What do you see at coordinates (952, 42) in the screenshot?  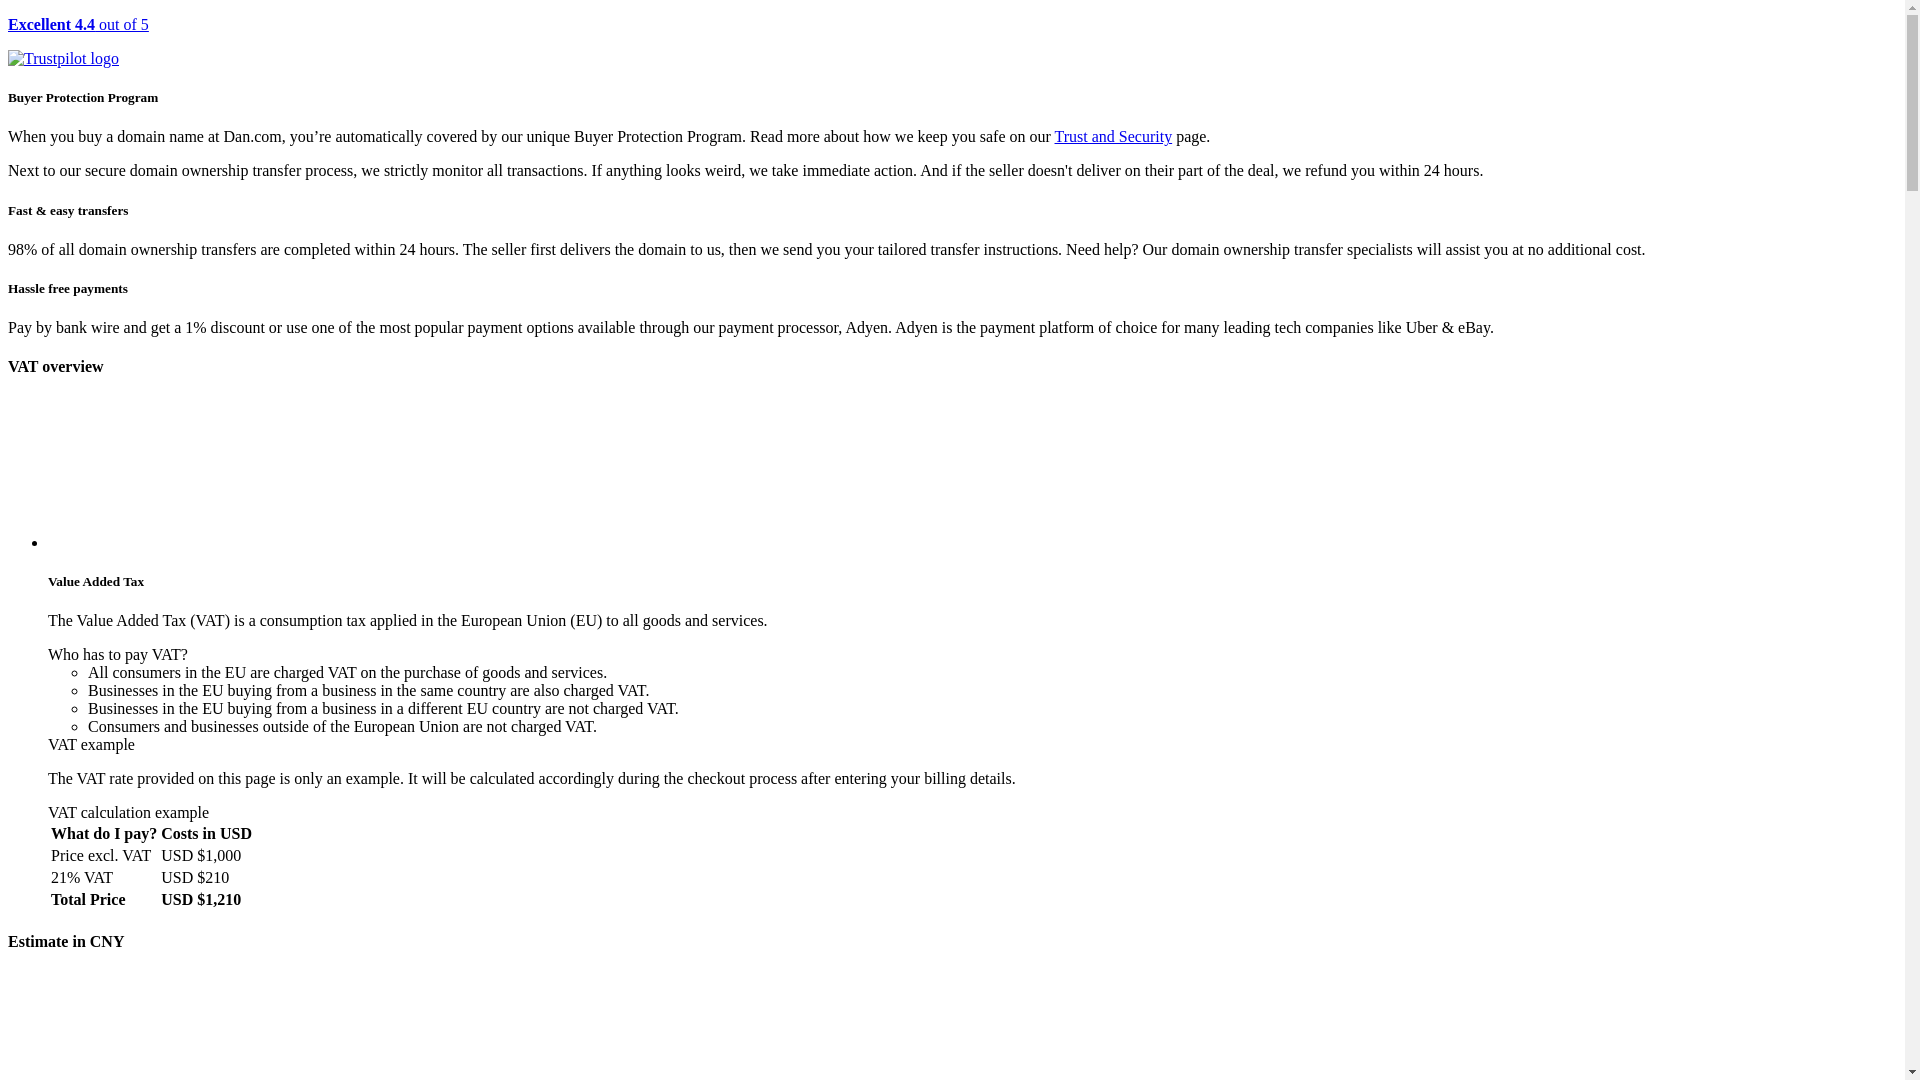 I see `Excellent 4.4 out of 5` at bounding box center [952, 42].